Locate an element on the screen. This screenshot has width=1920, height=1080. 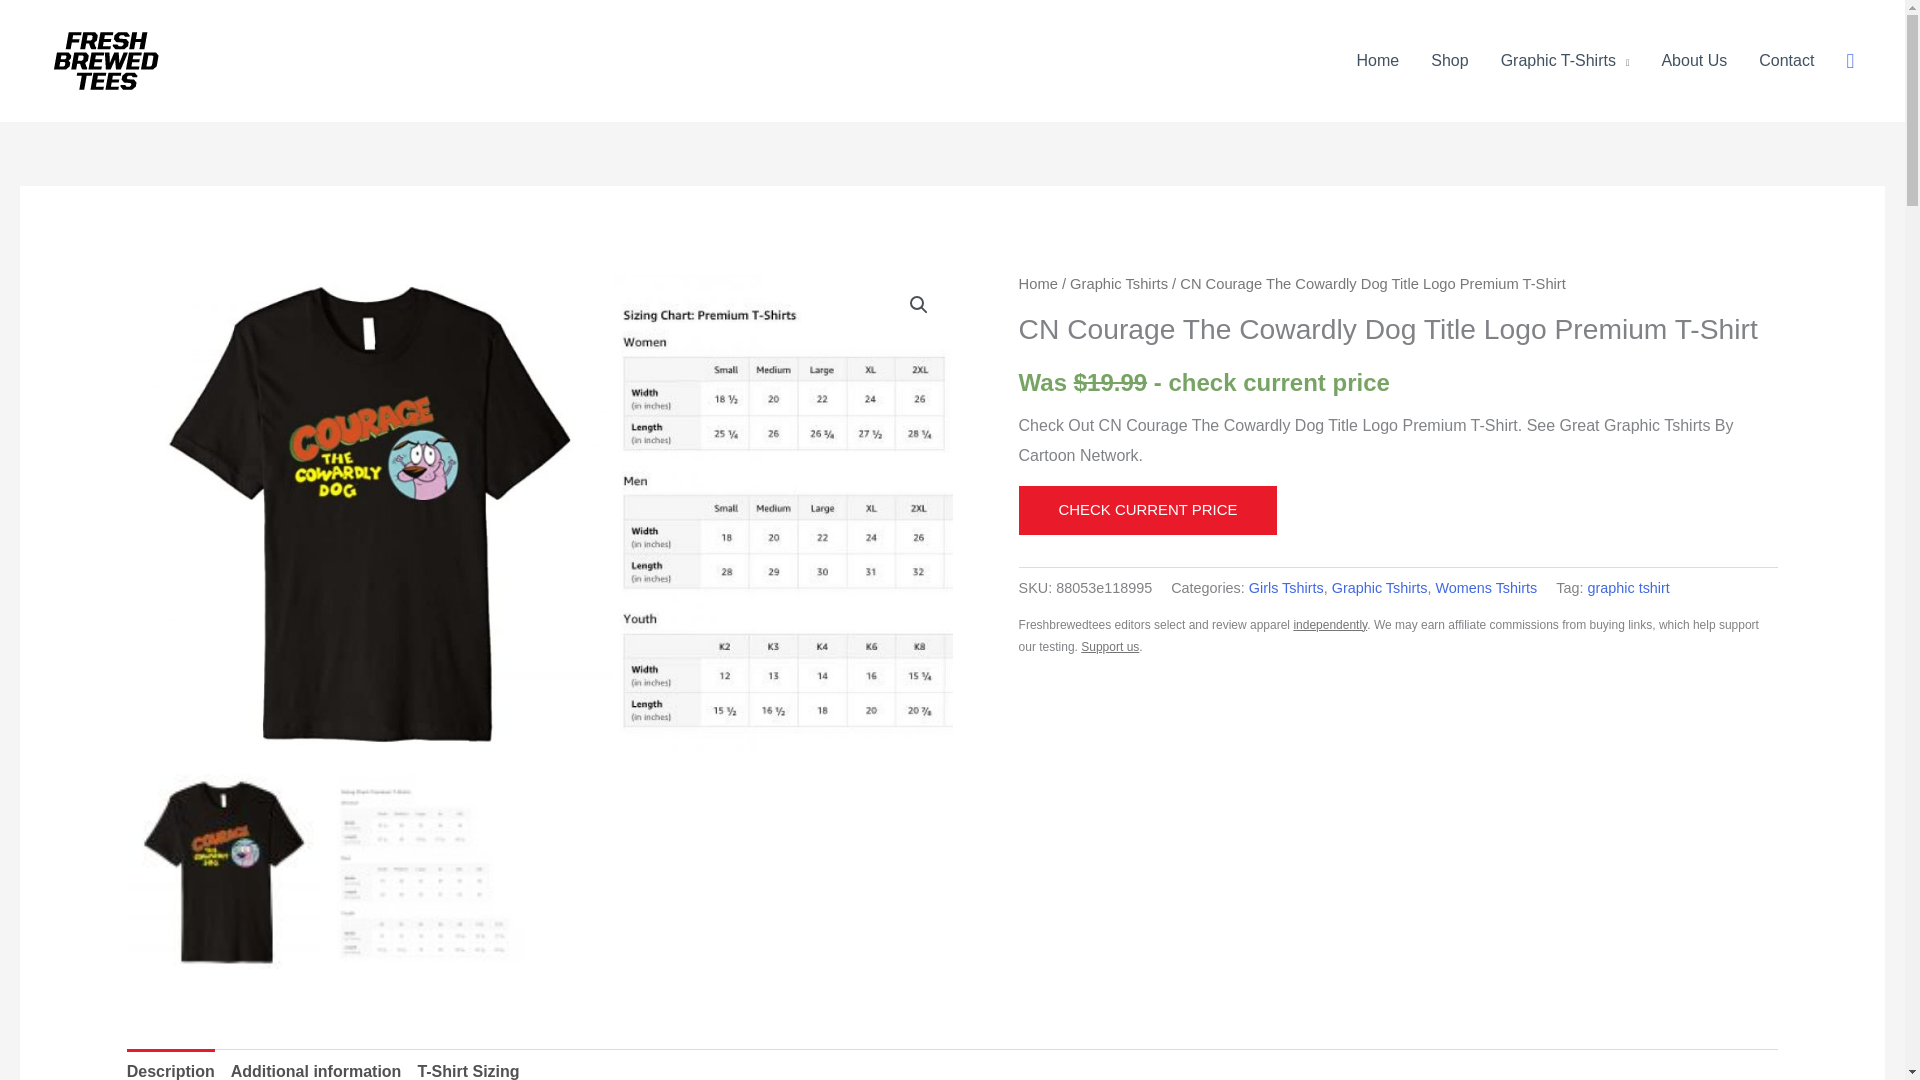
graphic tshirt is located at coordinates (1628, 588).